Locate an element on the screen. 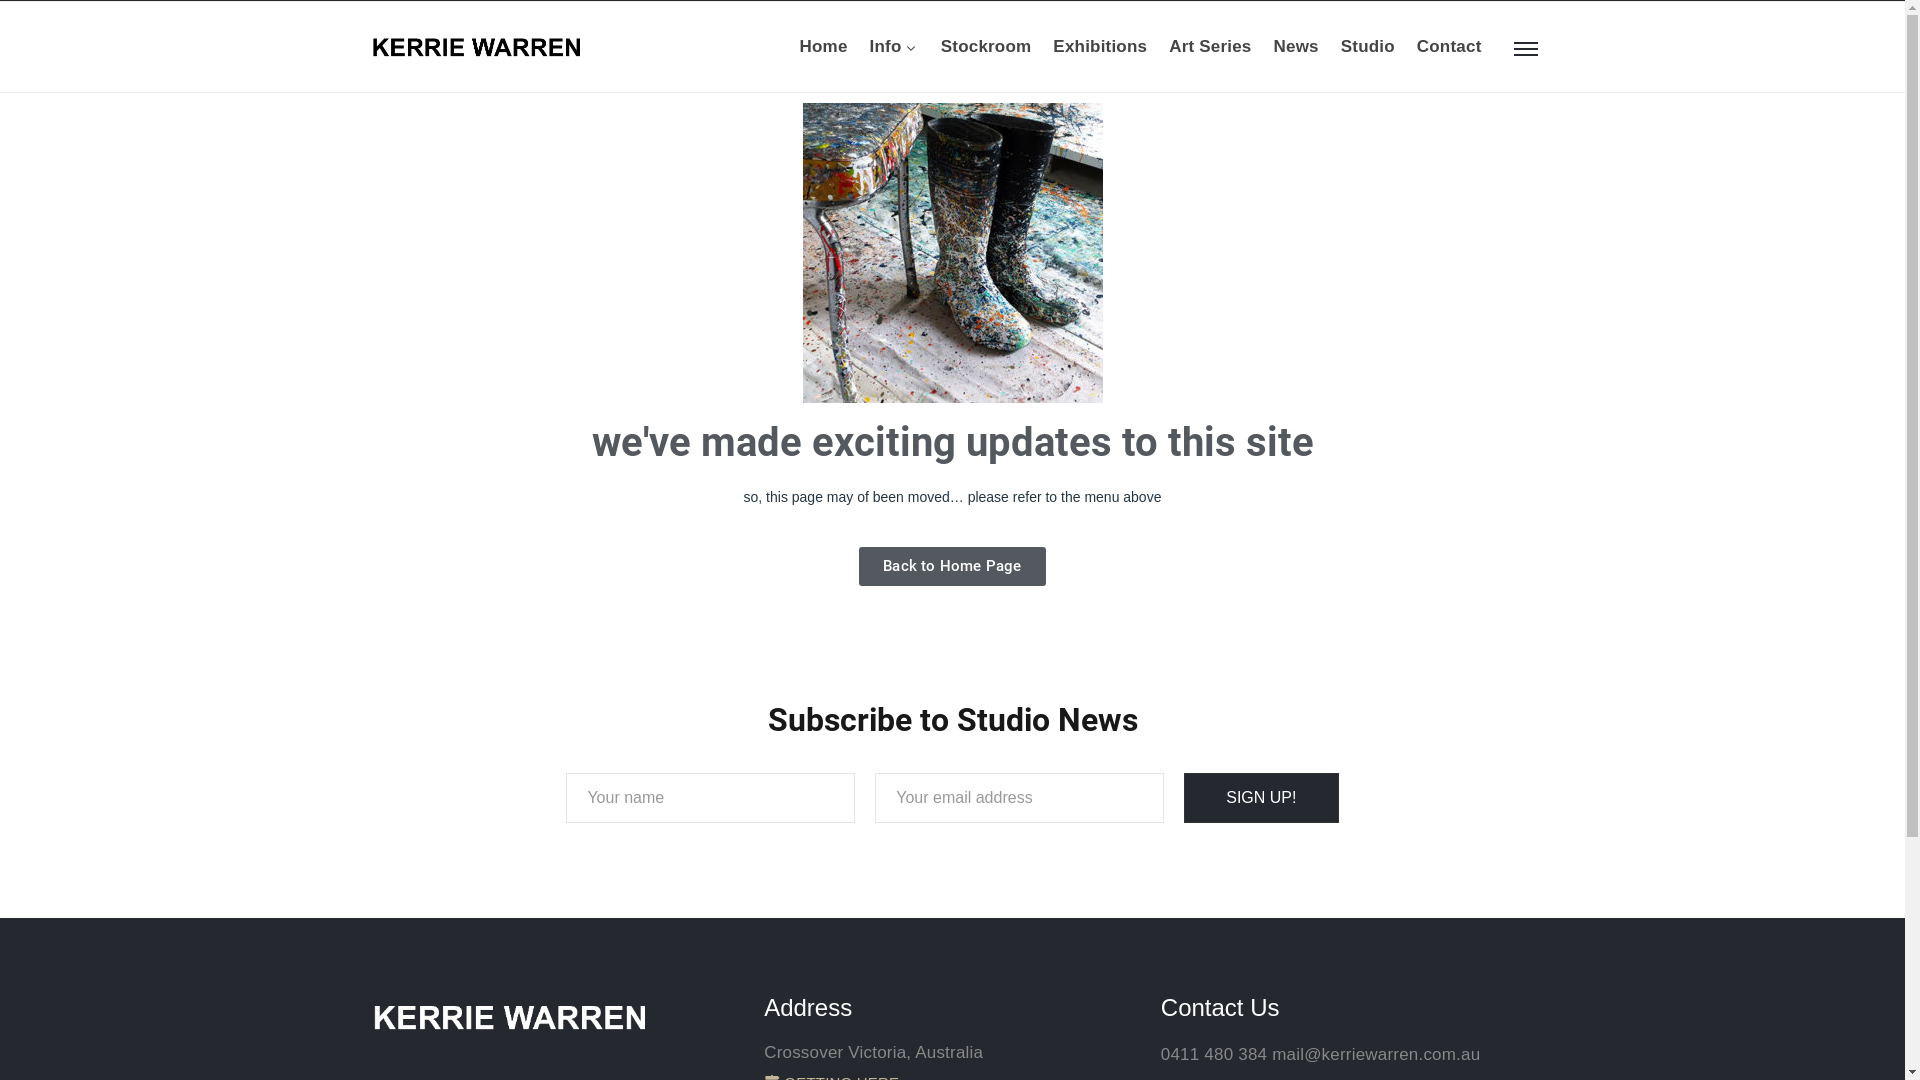 Image resolution: width=1920 pixels, height=1080 pixels. mail@kerriewarren.com.au is located at coordinates (1376, 1054).